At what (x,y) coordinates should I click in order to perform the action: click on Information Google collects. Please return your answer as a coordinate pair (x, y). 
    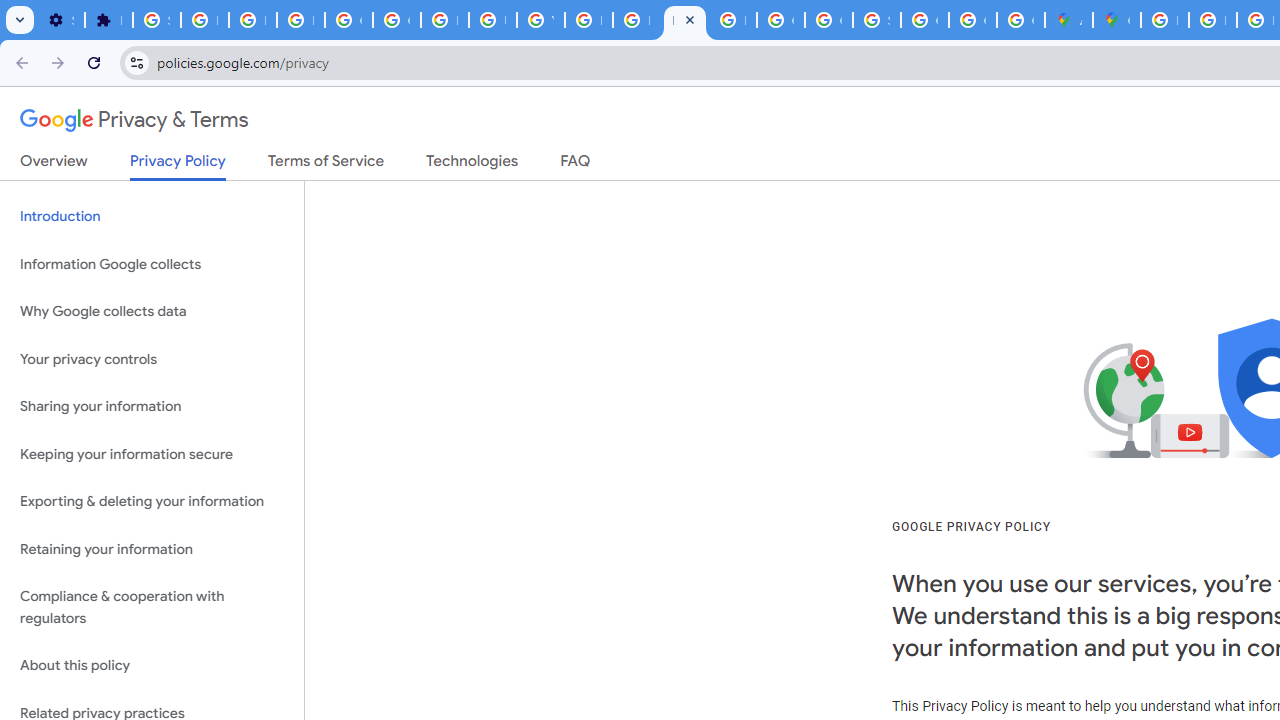
    Looking at the image, I should click on (152, 264).